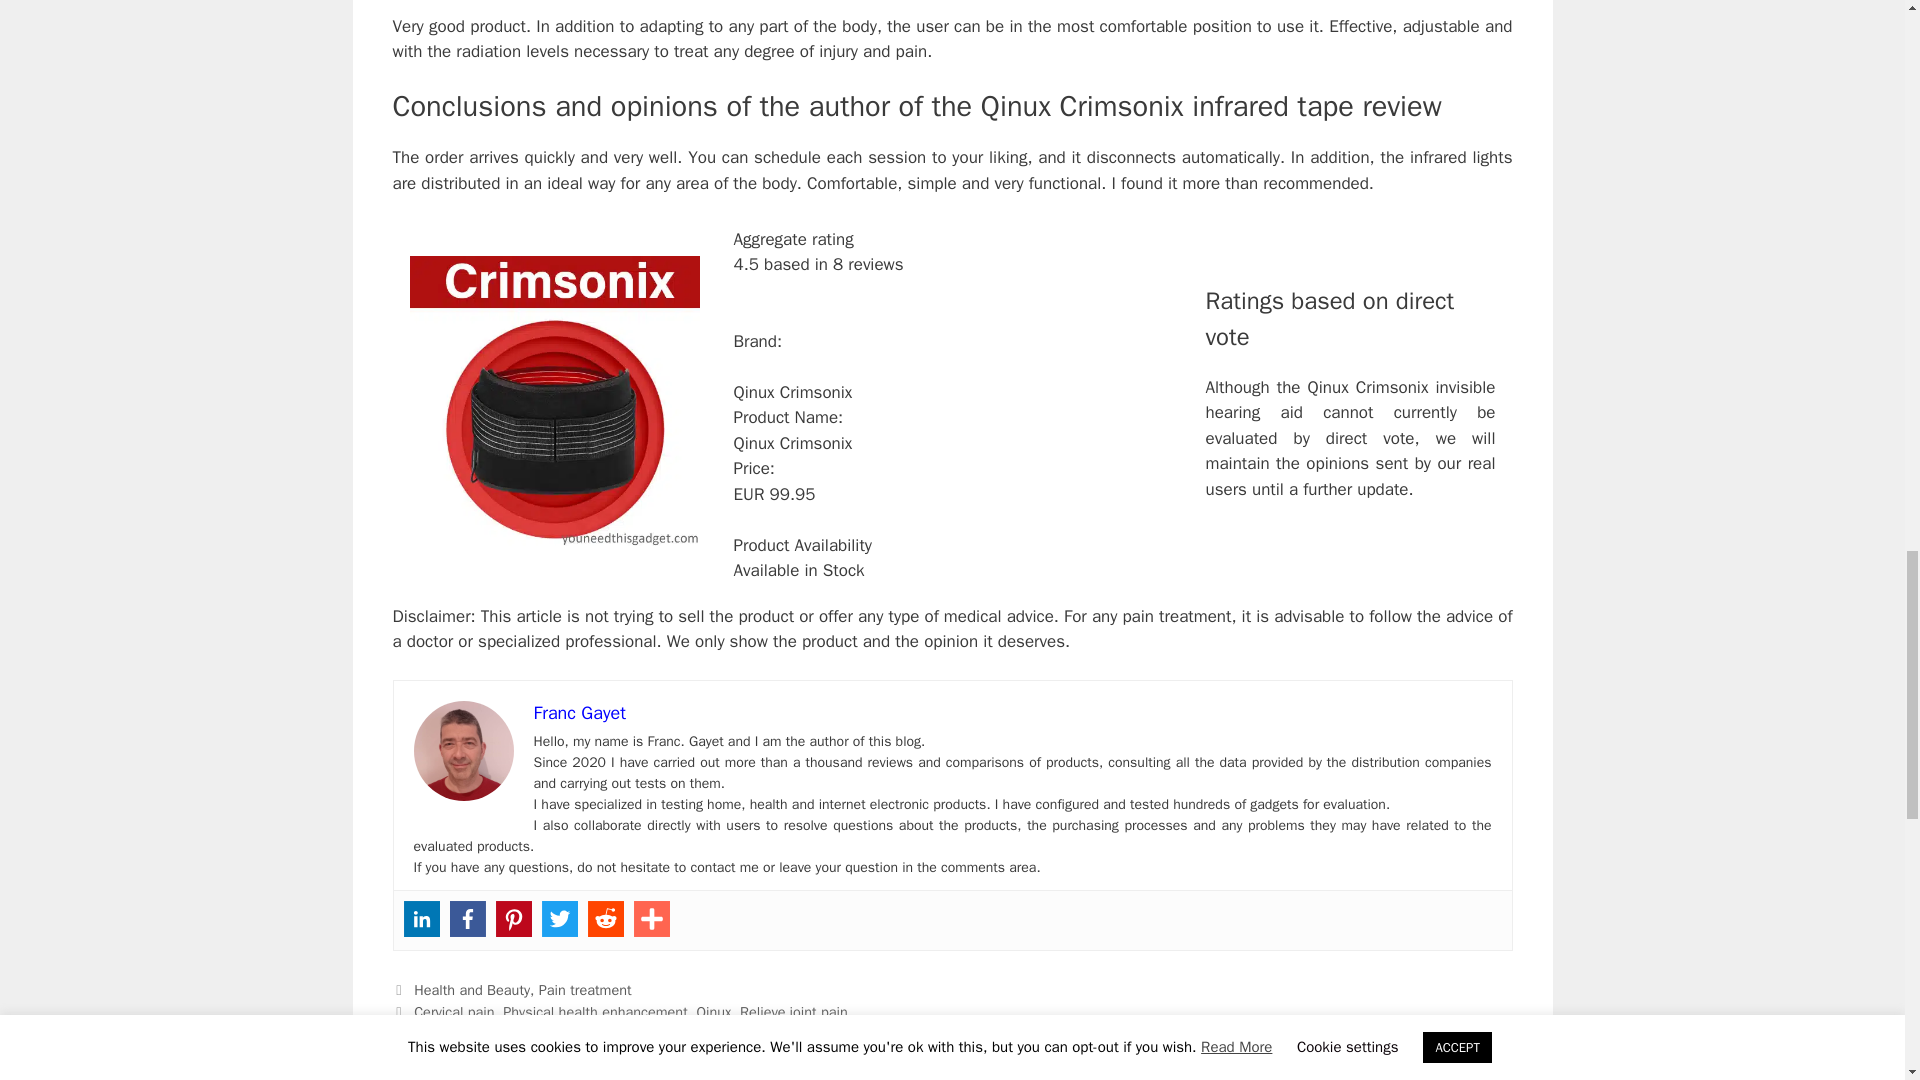 This screenshot has width=1920, height=1080. Describe the element at coordinates (559, 918) in the screenshot. I see `Twitter` at that location.